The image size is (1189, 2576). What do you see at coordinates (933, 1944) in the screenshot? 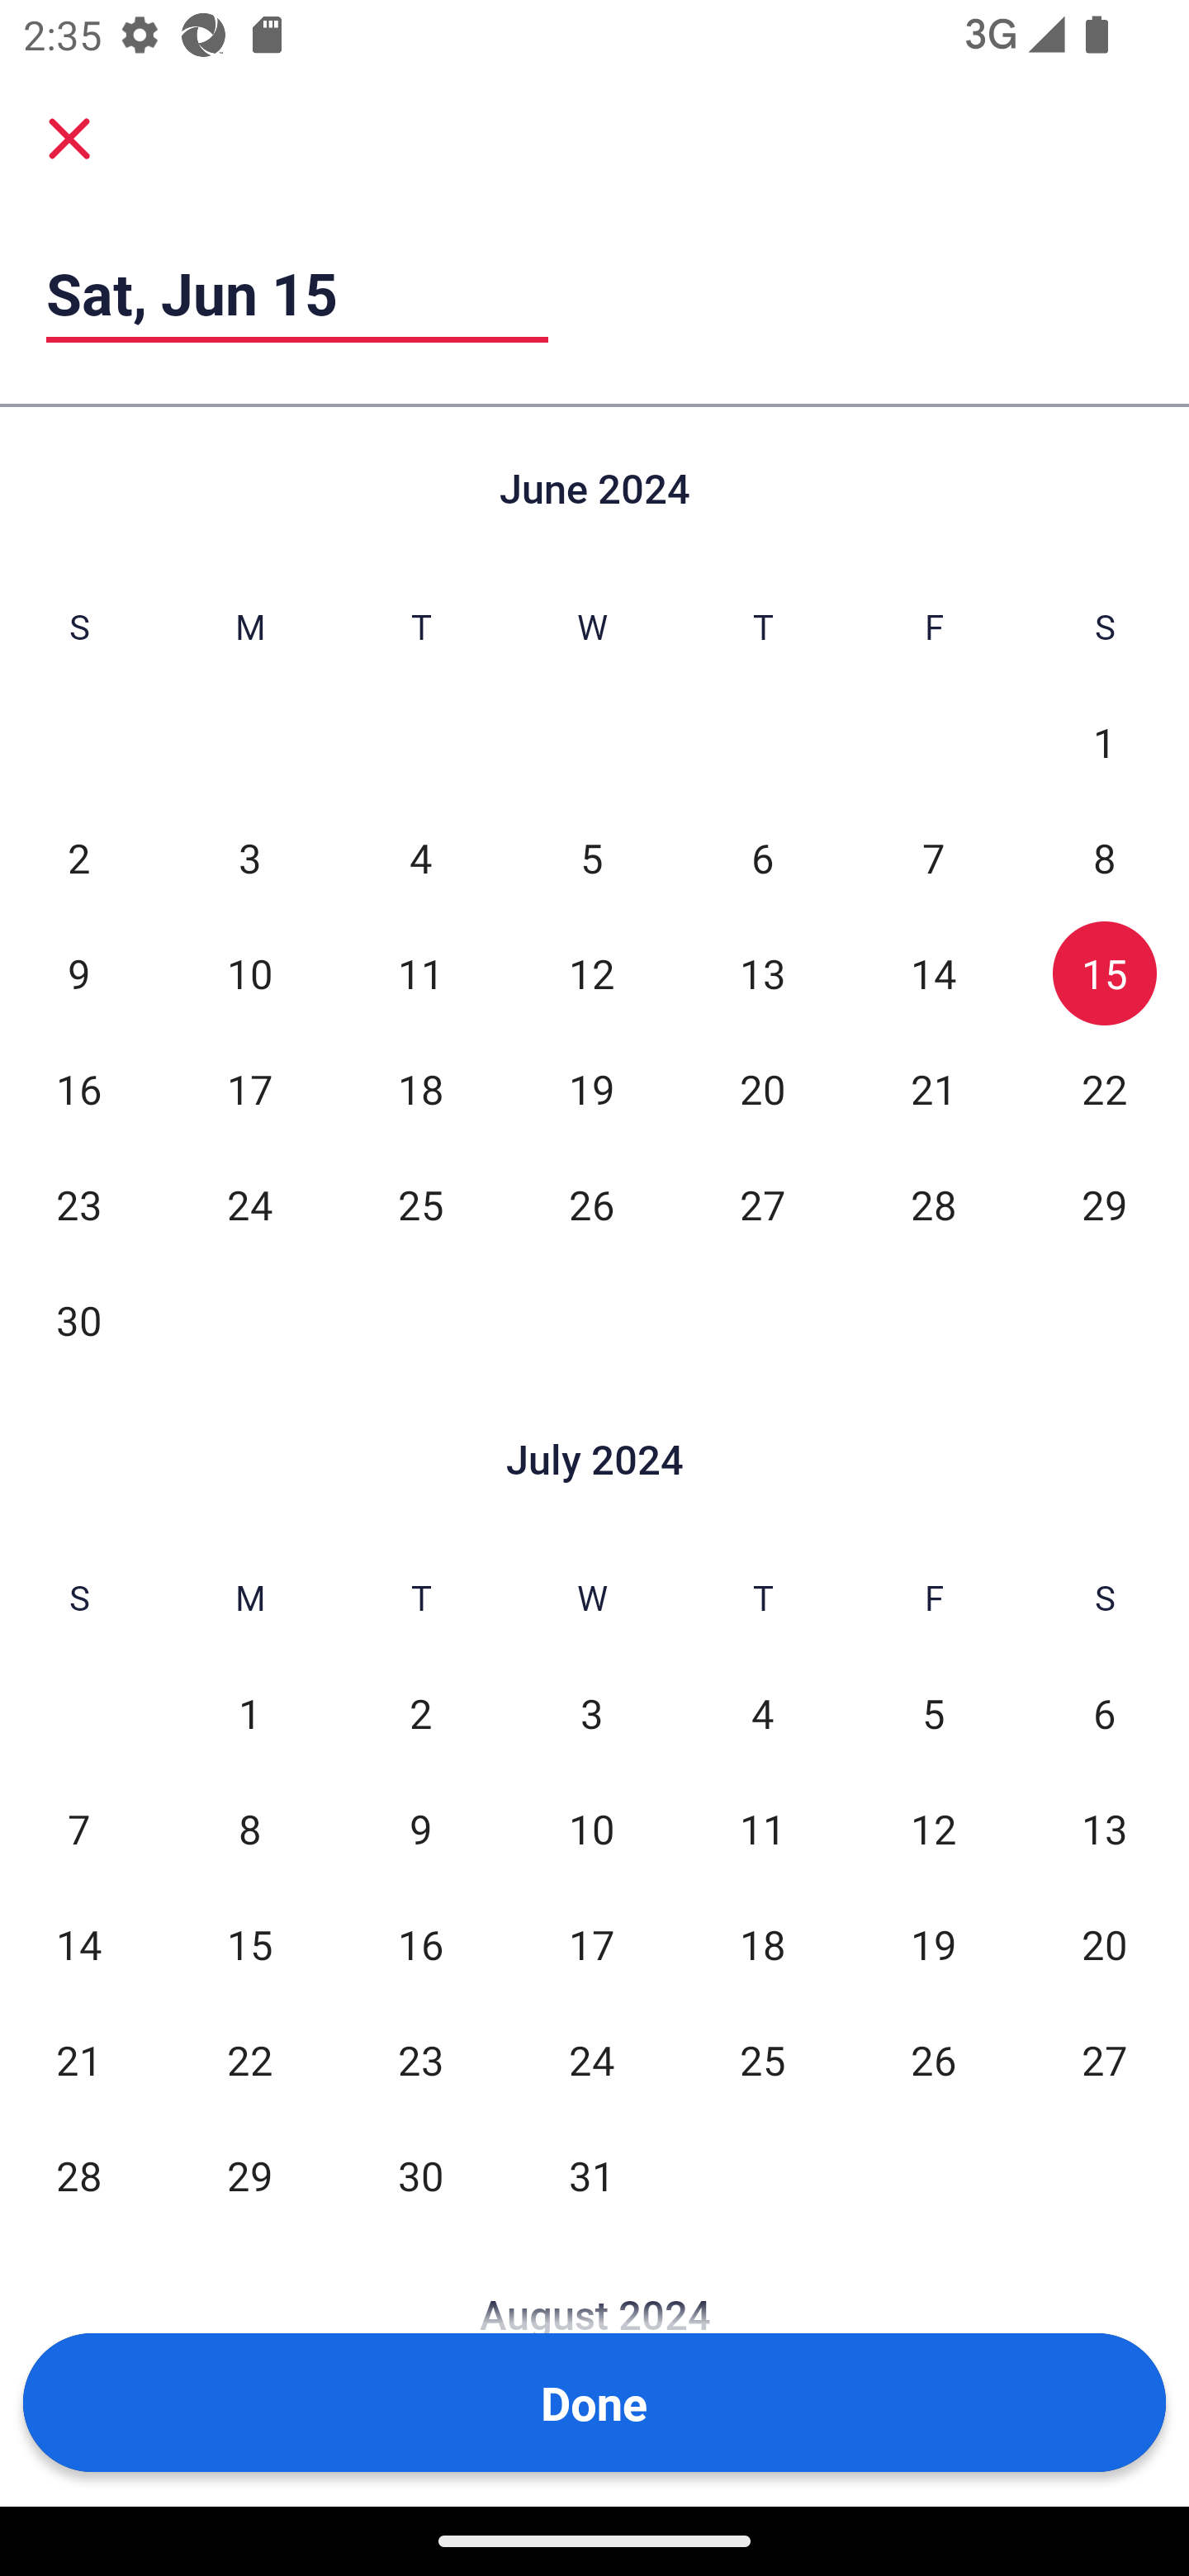
I see `19 Fri, Jul 19, Not Selected` at bounding box center [933, 1944].